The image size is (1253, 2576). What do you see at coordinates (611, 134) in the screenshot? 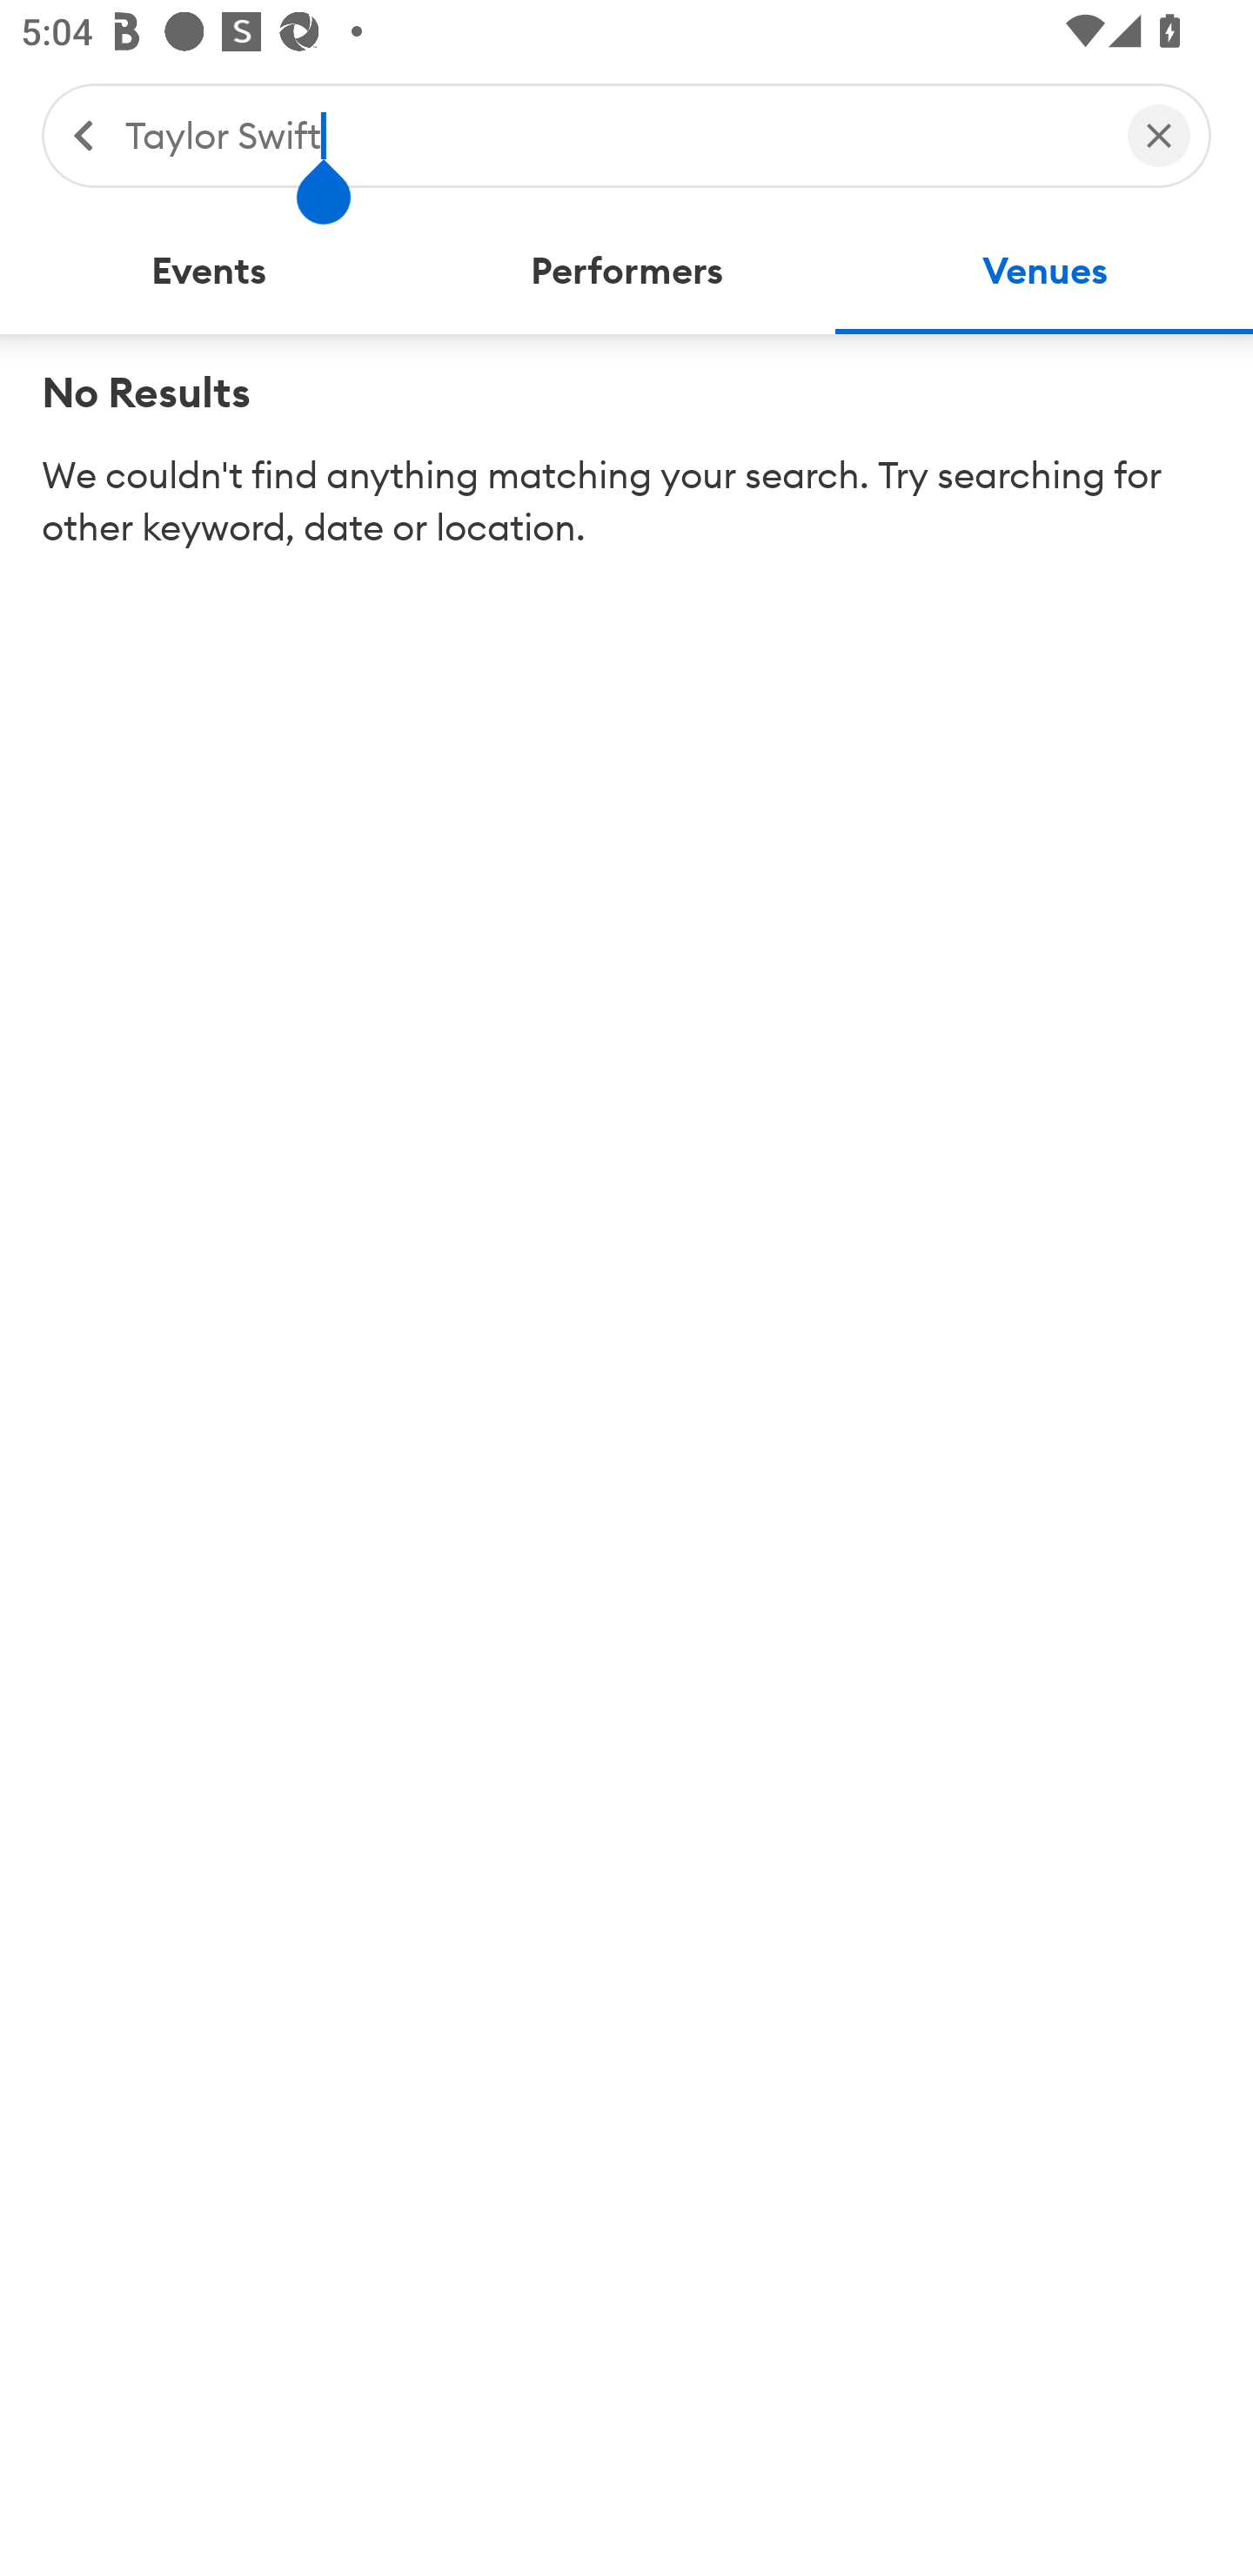
I see `Taylor Swift` at bounding box center [611, 134].